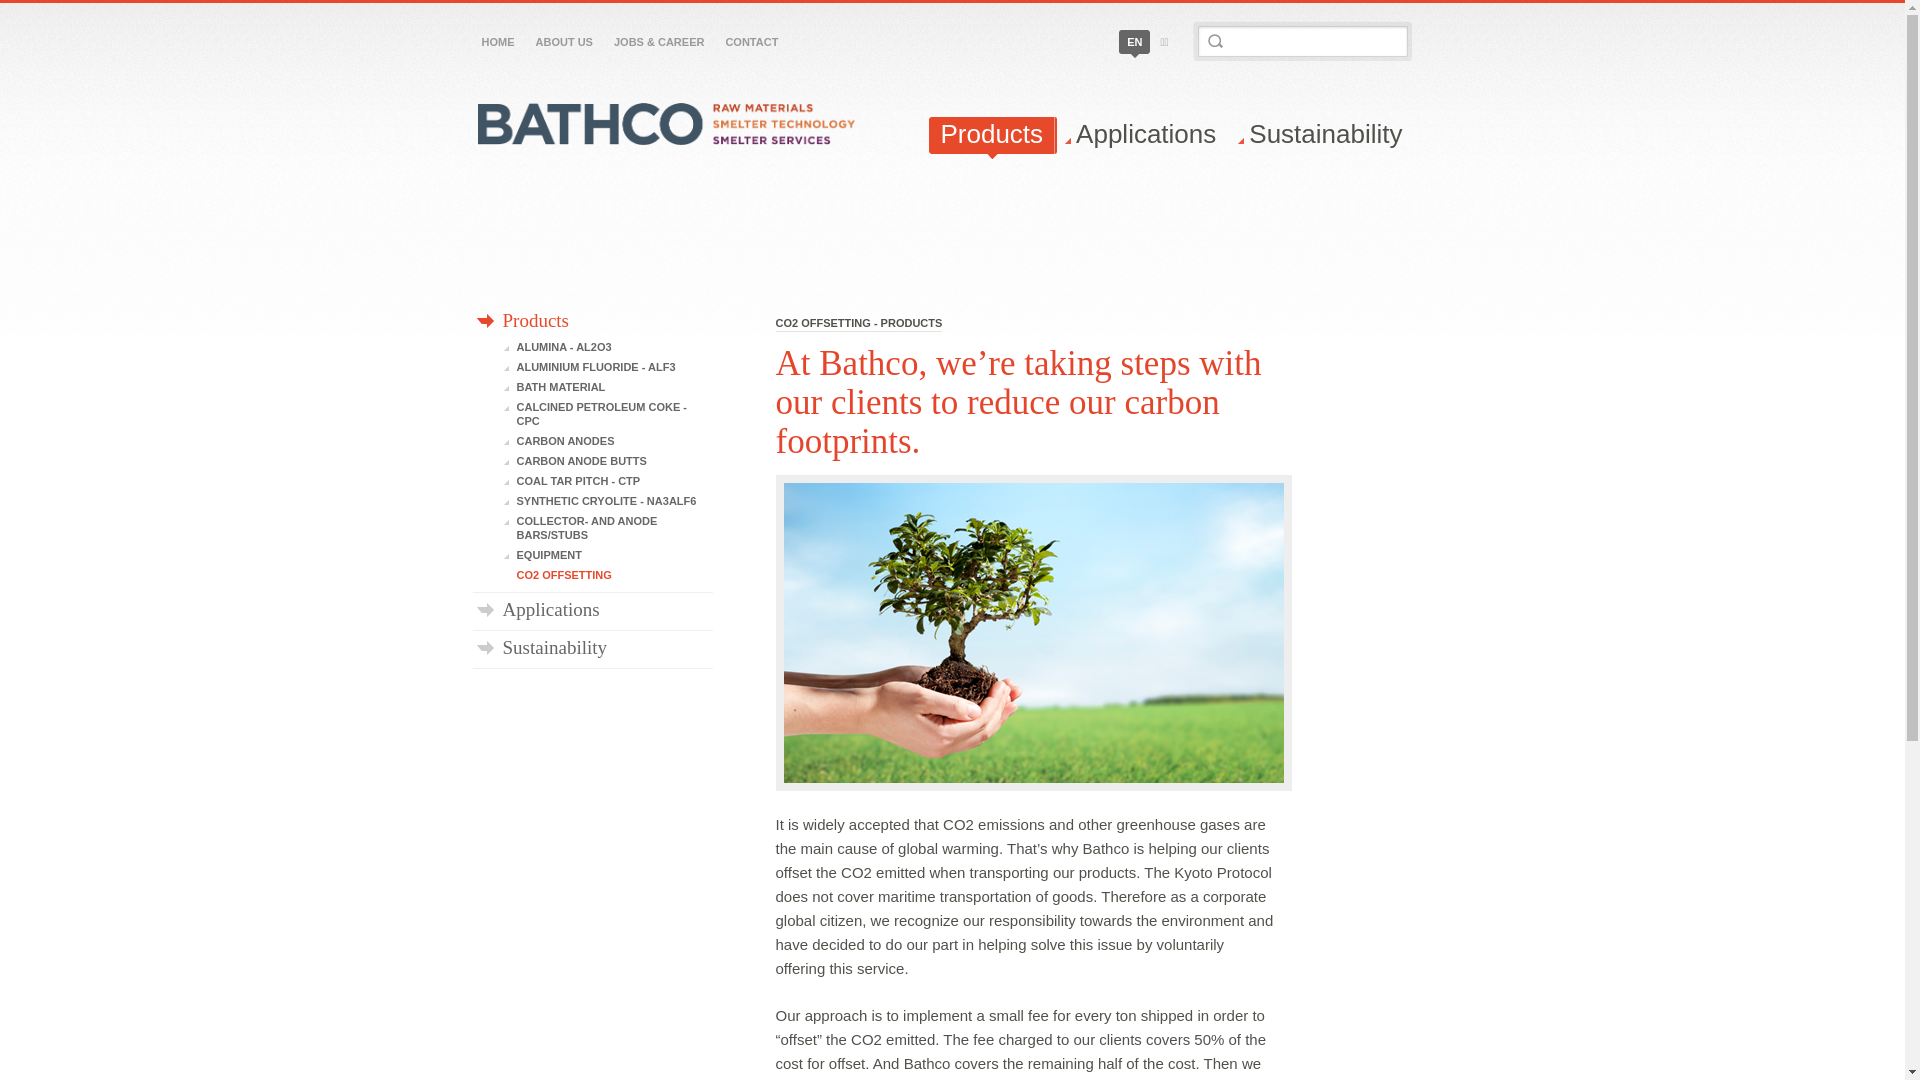 The width and height of the screenshot is (1920, 1080). What do you see at coordinates (608, 414) in the screenshot?
I see `CALCINED PETROLEUM COKE - CPC` at bounding box center [608, 414].